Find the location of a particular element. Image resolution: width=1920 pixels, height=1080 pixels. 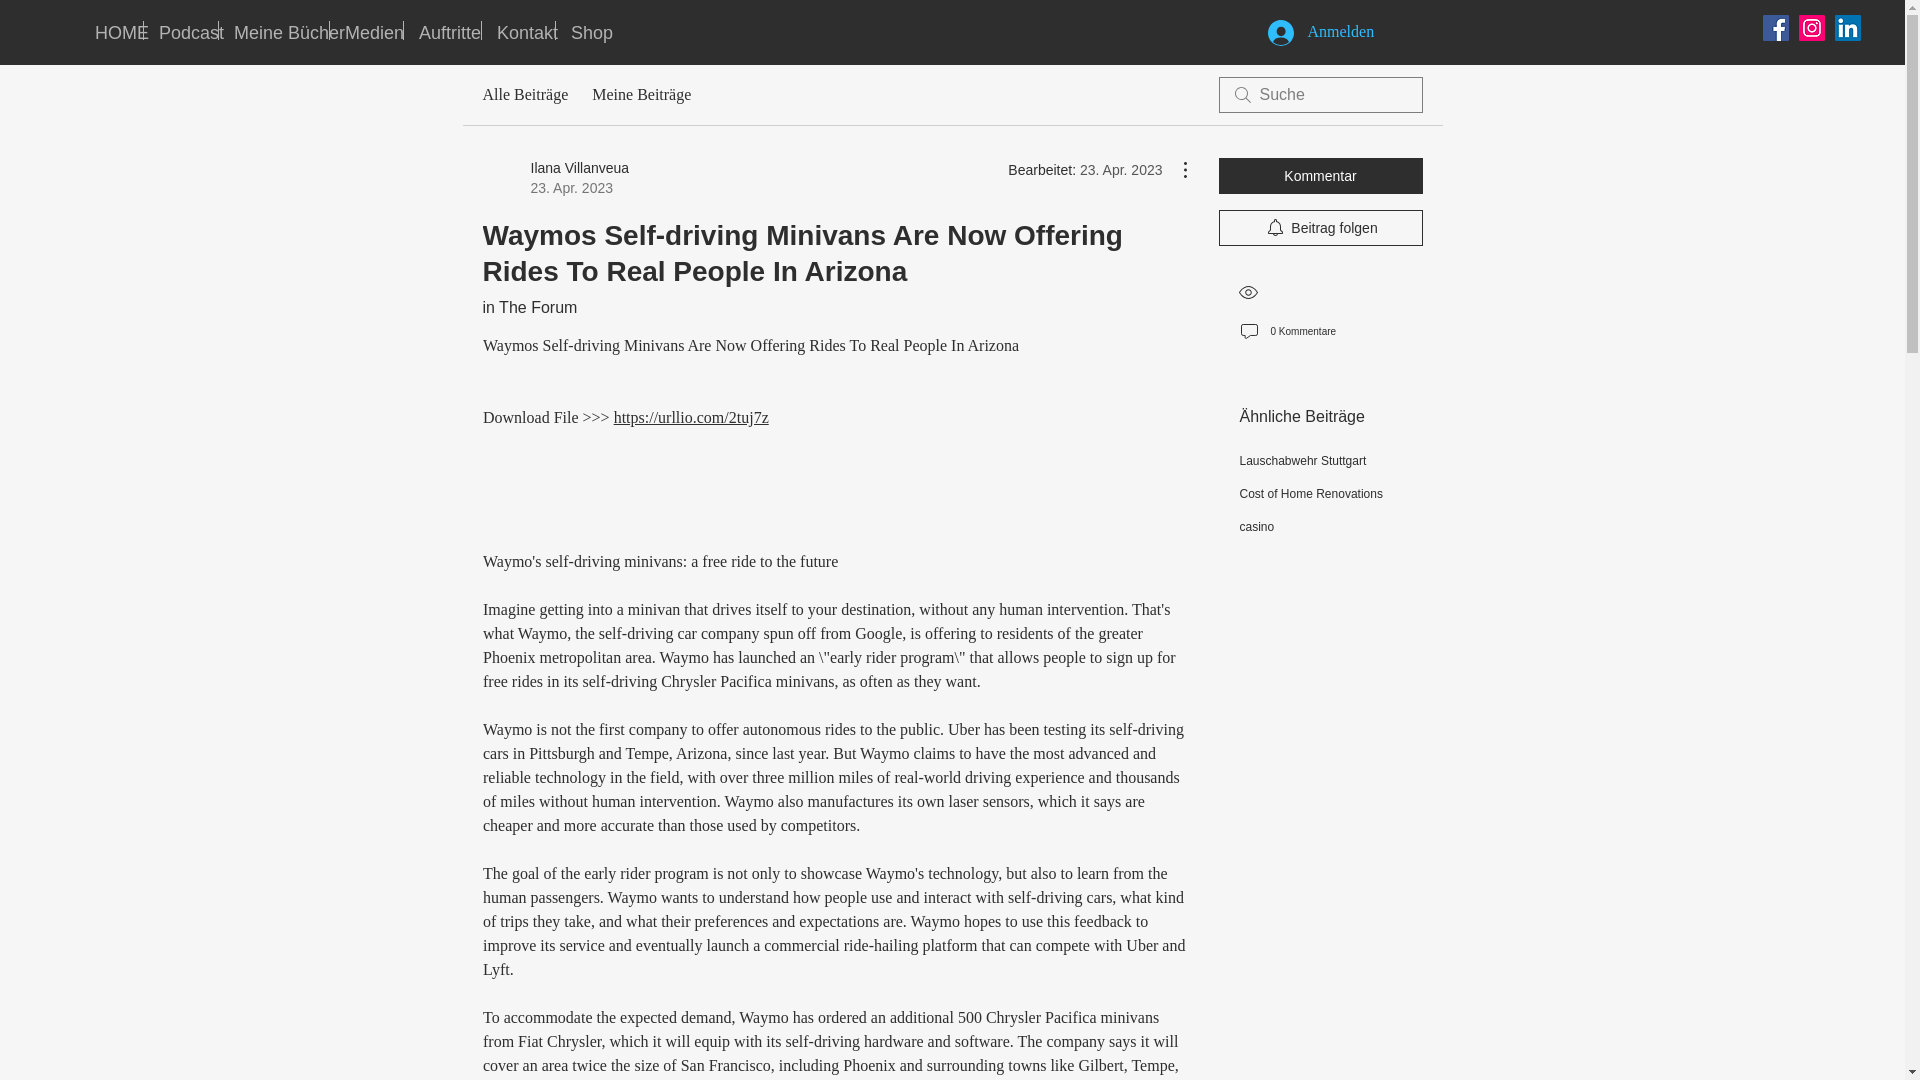

Podcast is located at coordinates (366, 30).